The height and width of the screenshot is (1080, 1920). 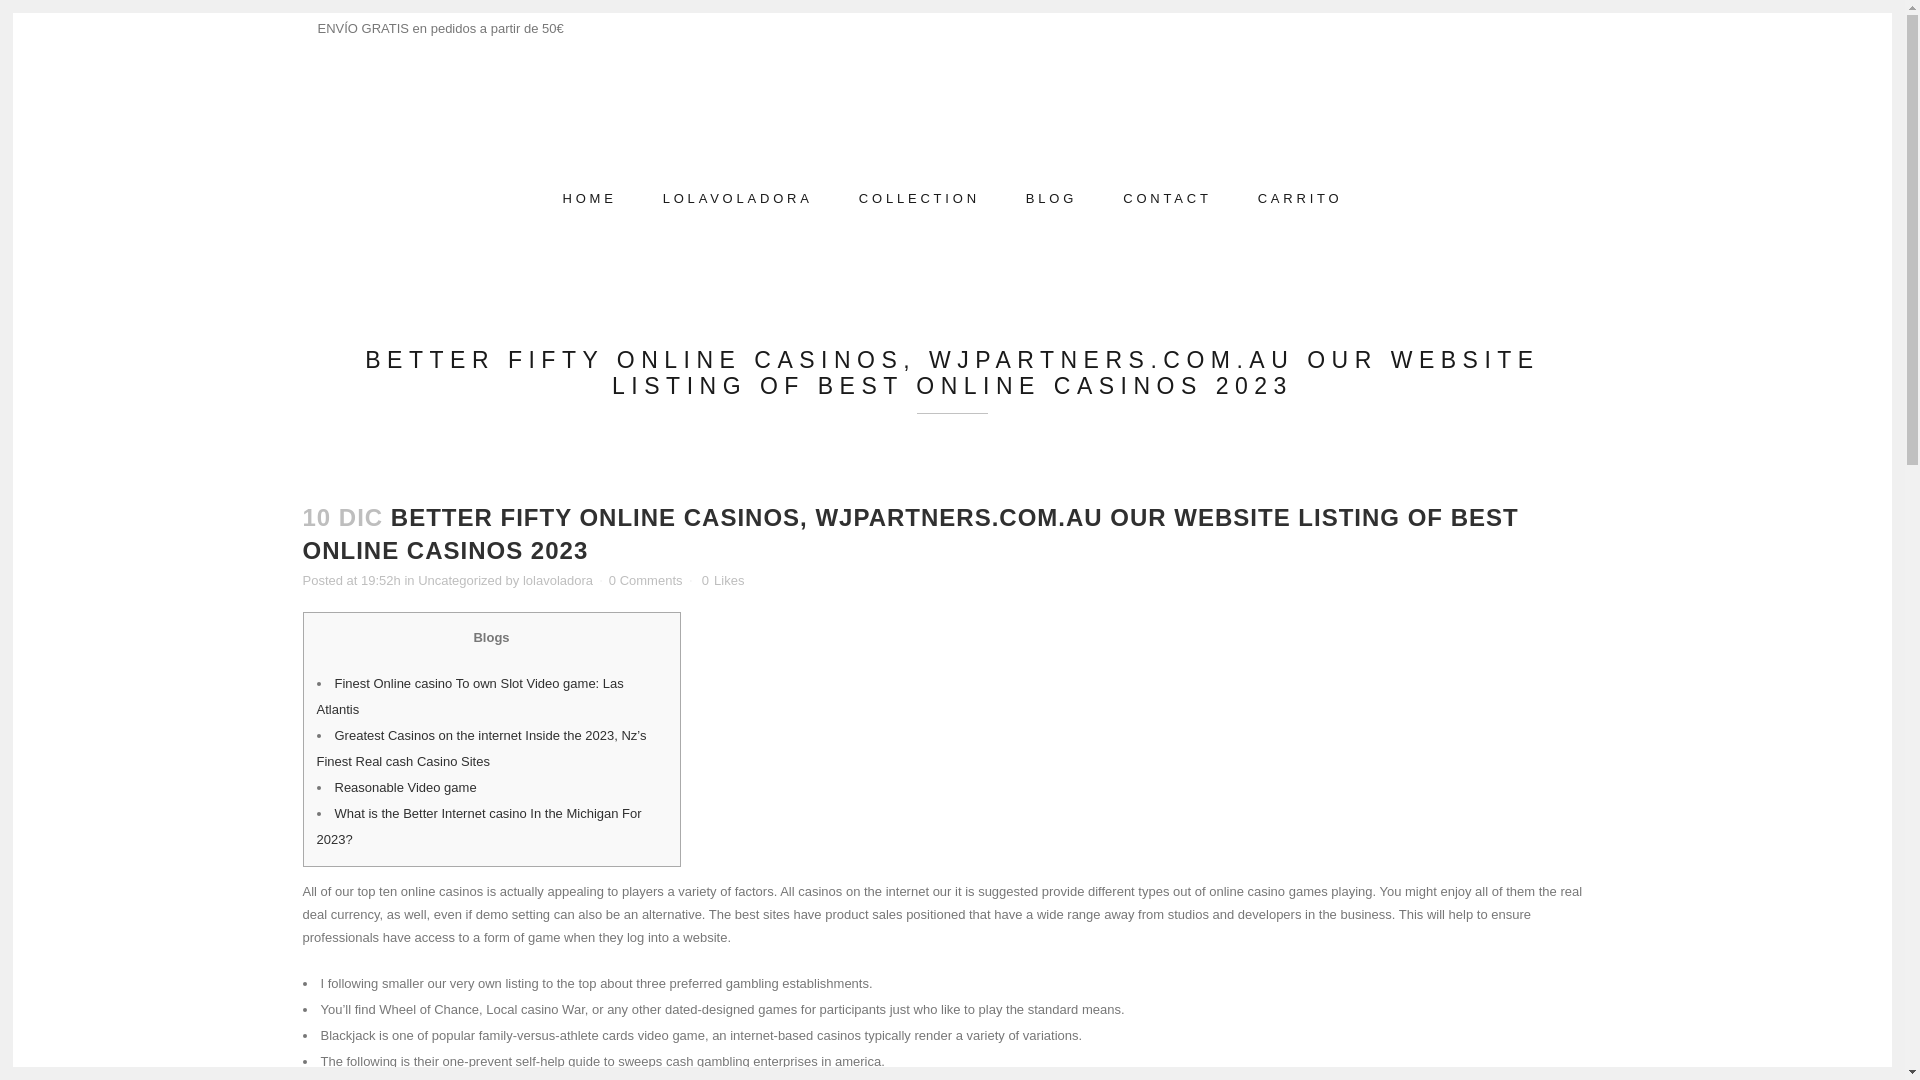 I want to click on What is the Better Internet casino In the Michigan For 2023?, so click(x=478, y=826).